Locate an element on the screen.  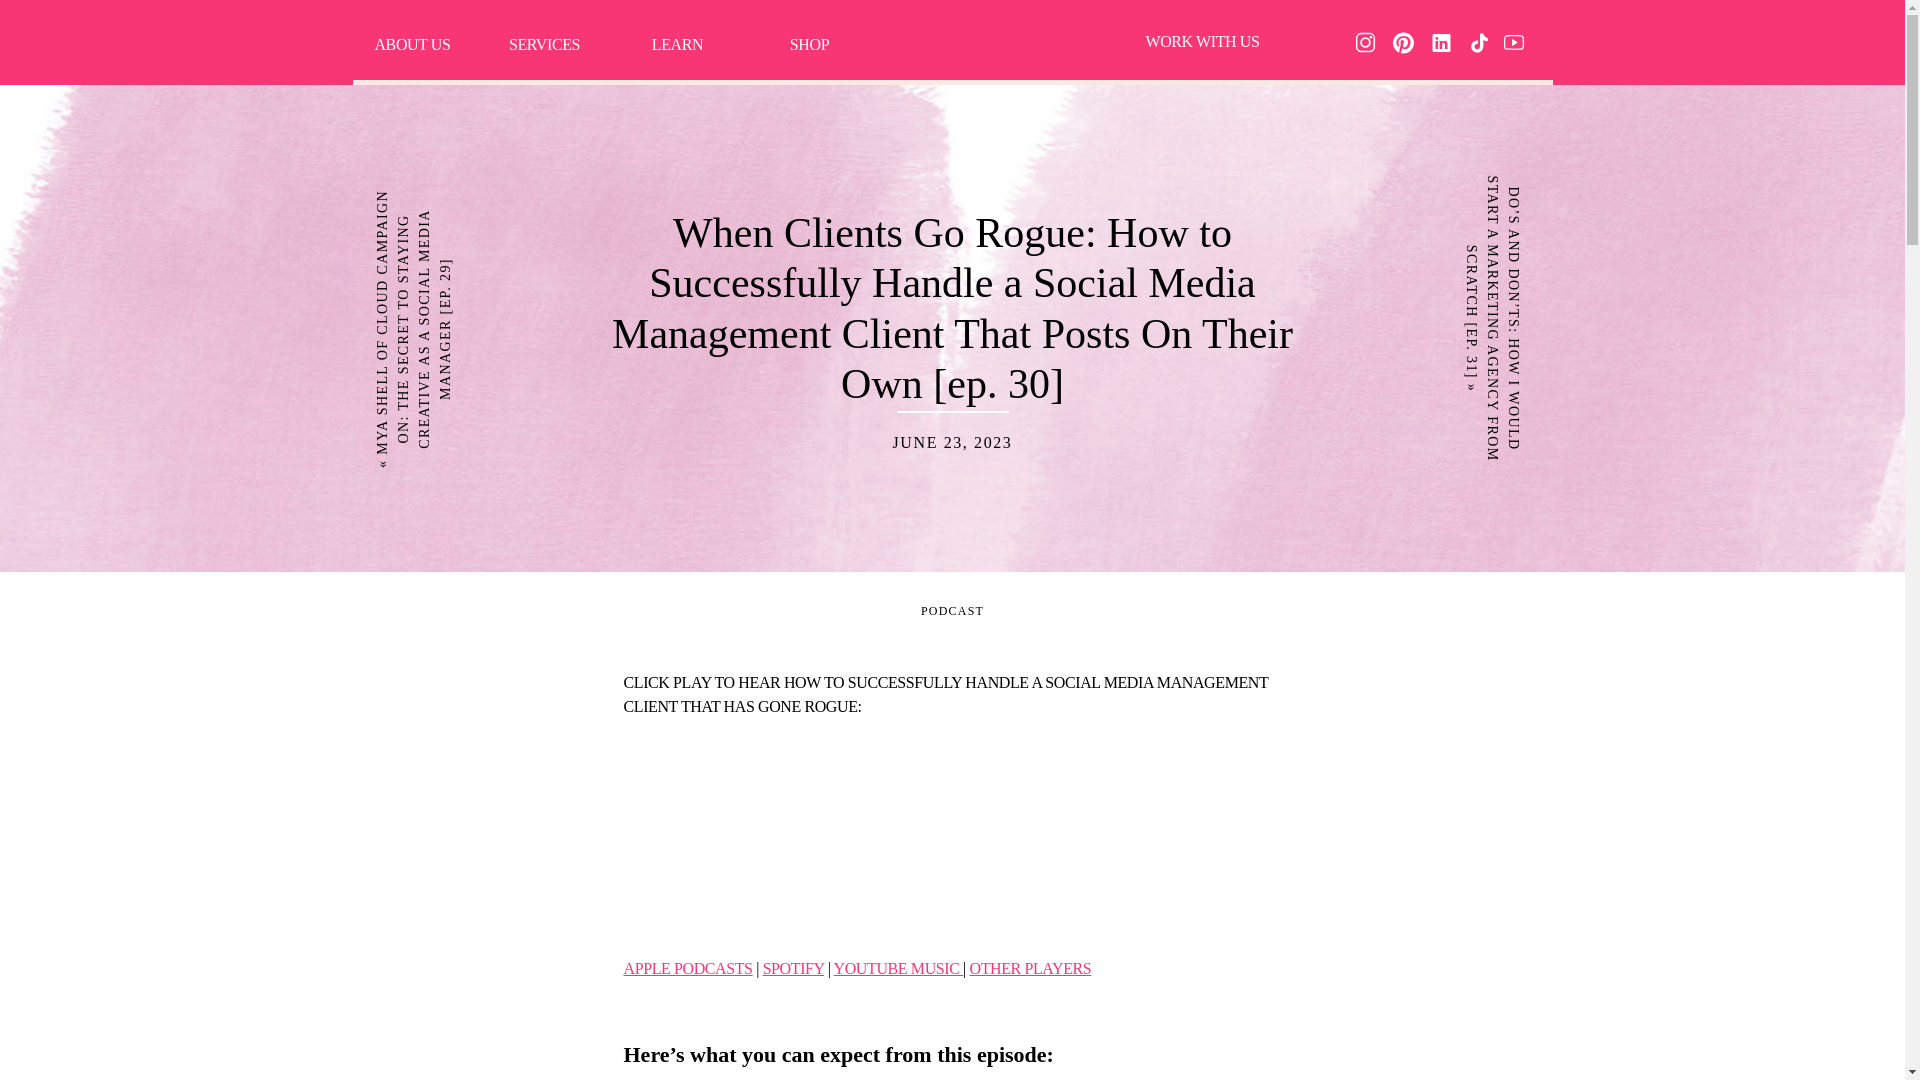
LEARN is located at coordinates (678, 46).